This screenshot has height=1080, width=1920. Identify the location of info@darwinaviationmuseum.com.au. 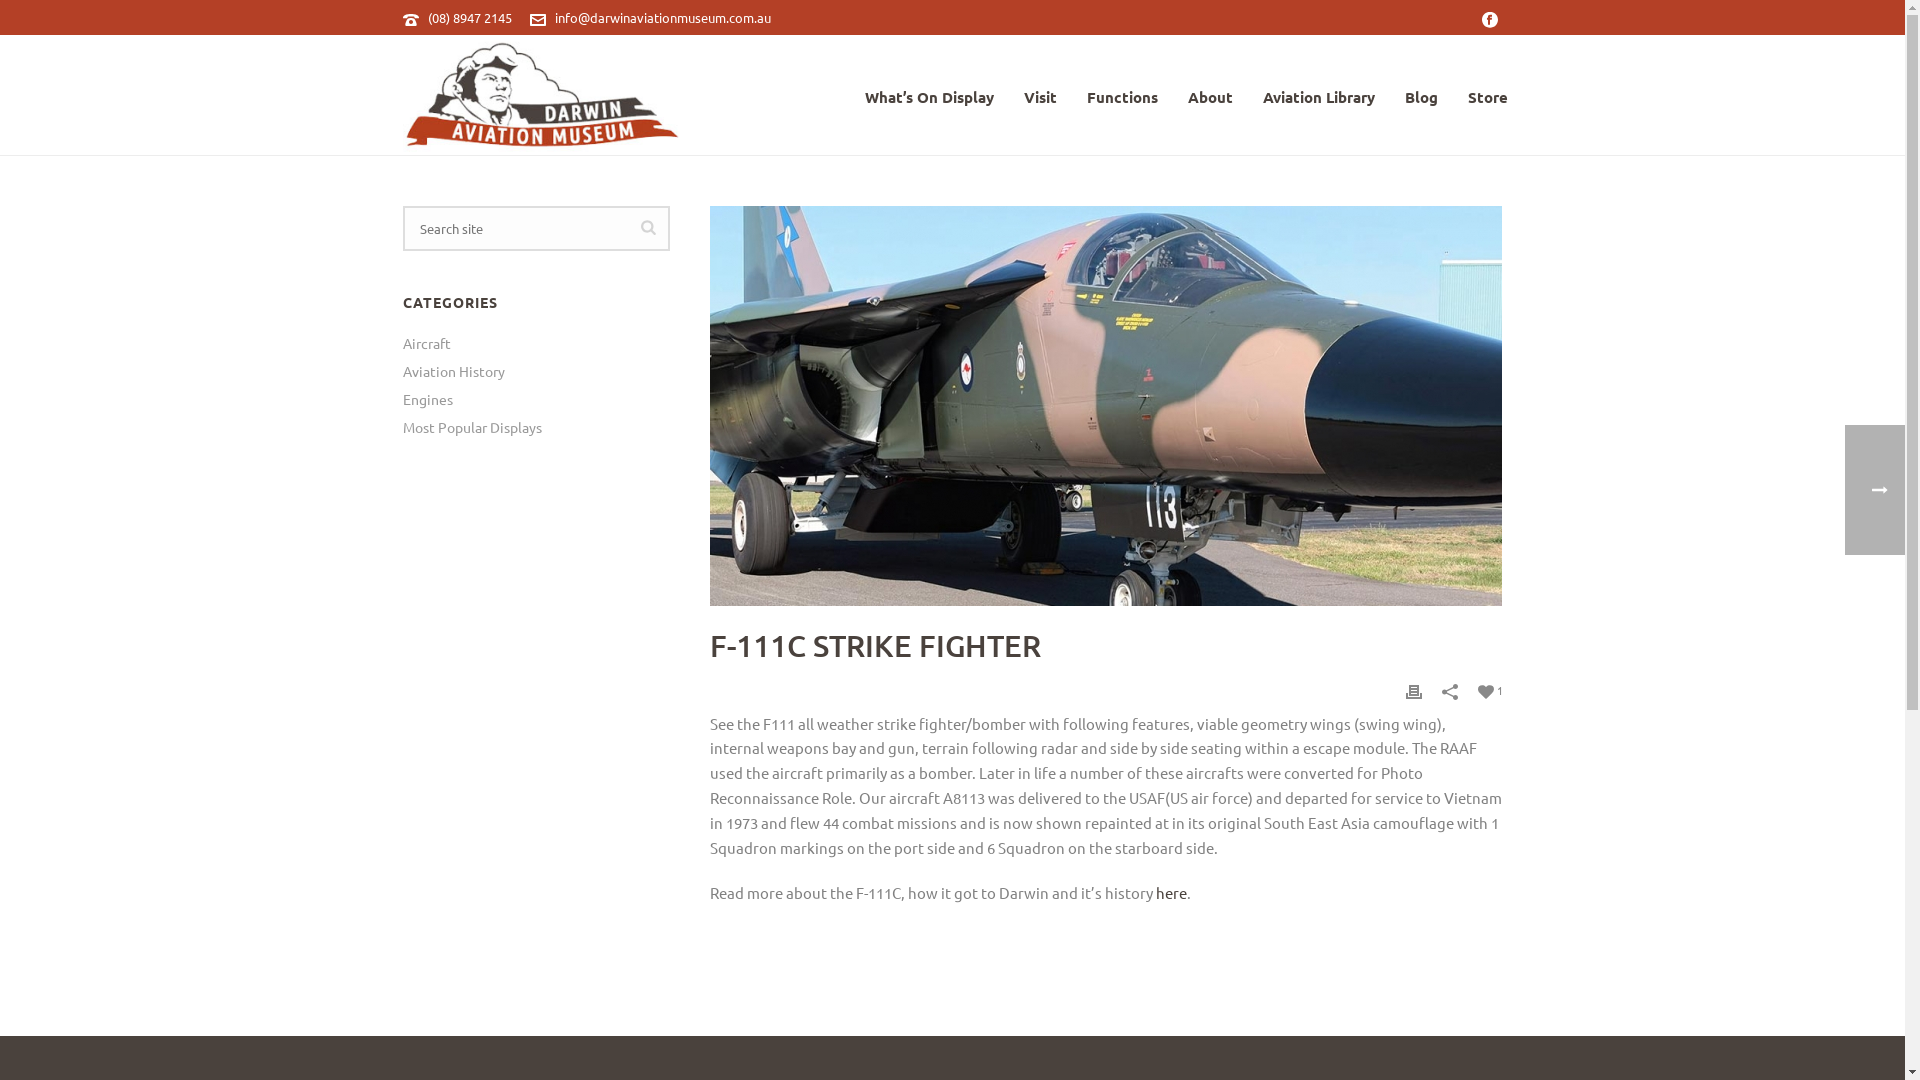
(662, 18).